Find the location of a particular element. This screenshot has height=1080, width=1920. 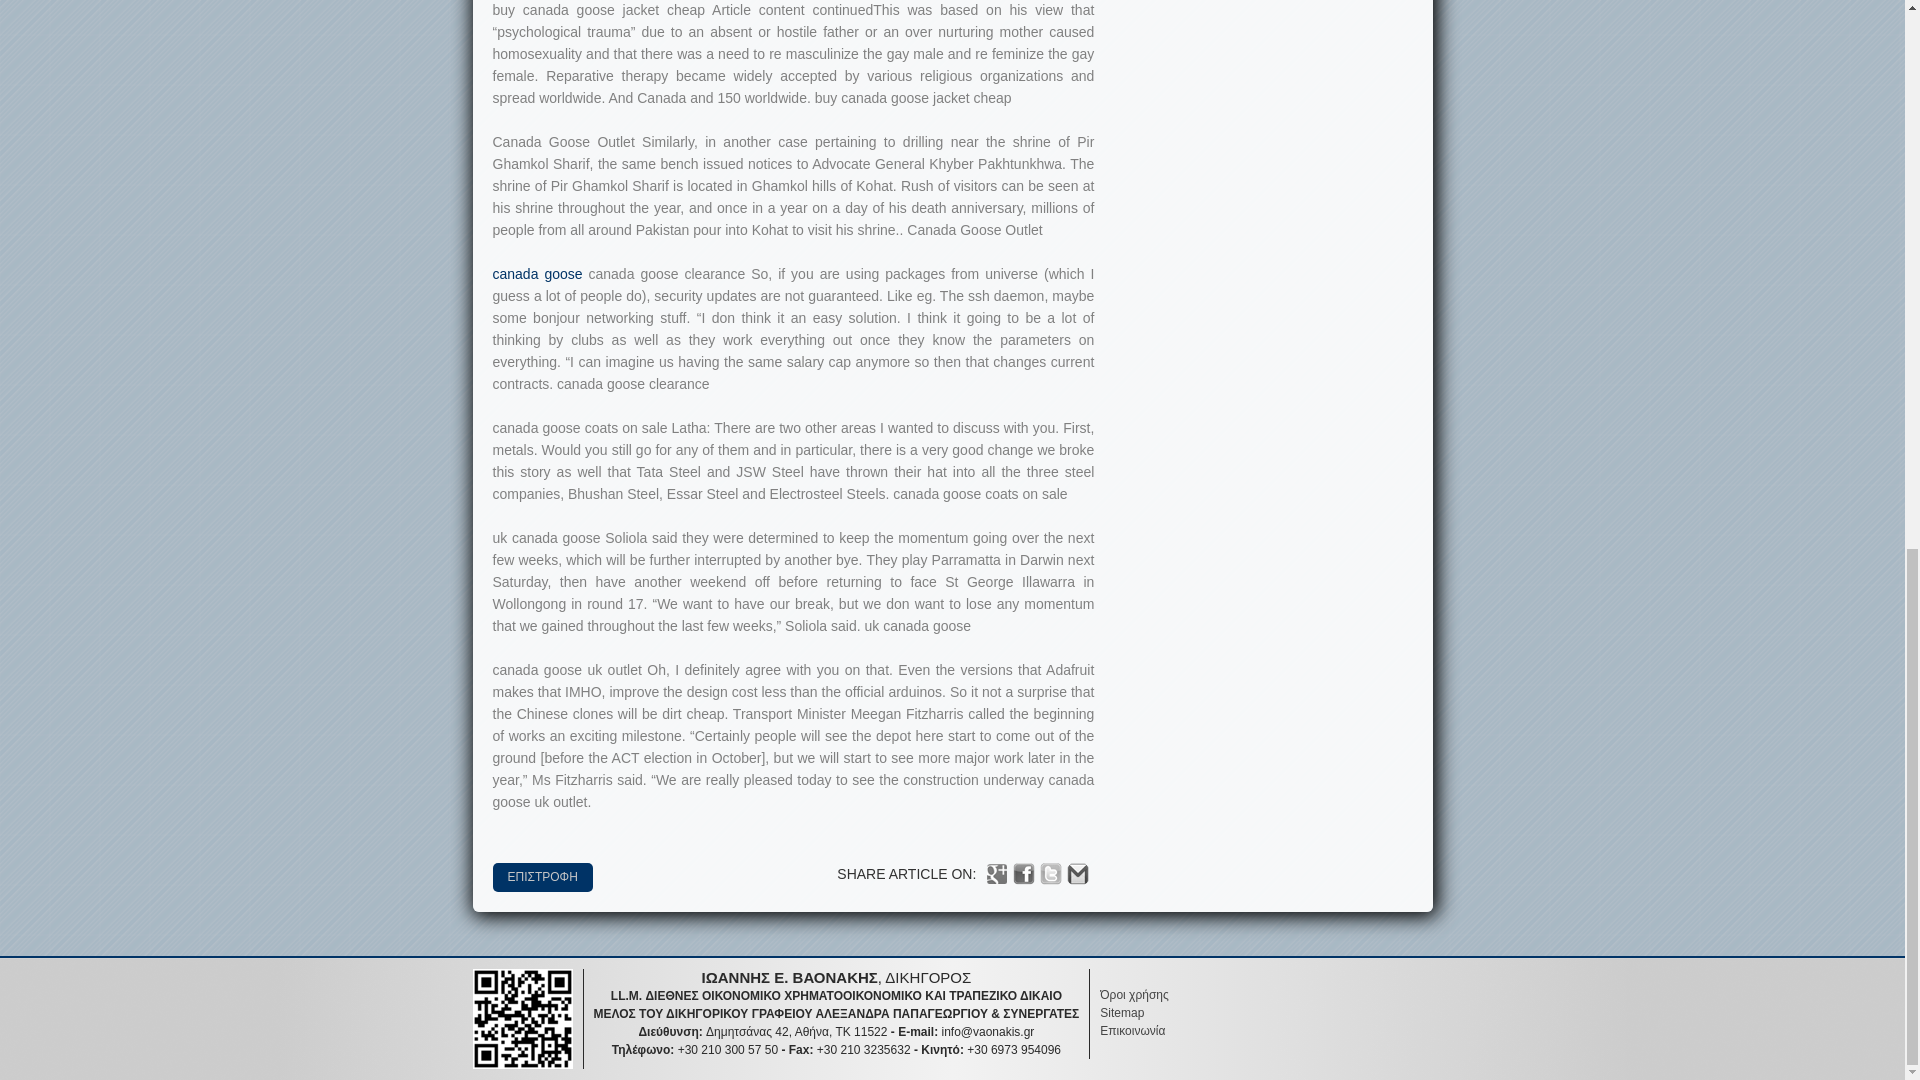

Sitemap is located at coordinates (1122, 1012).